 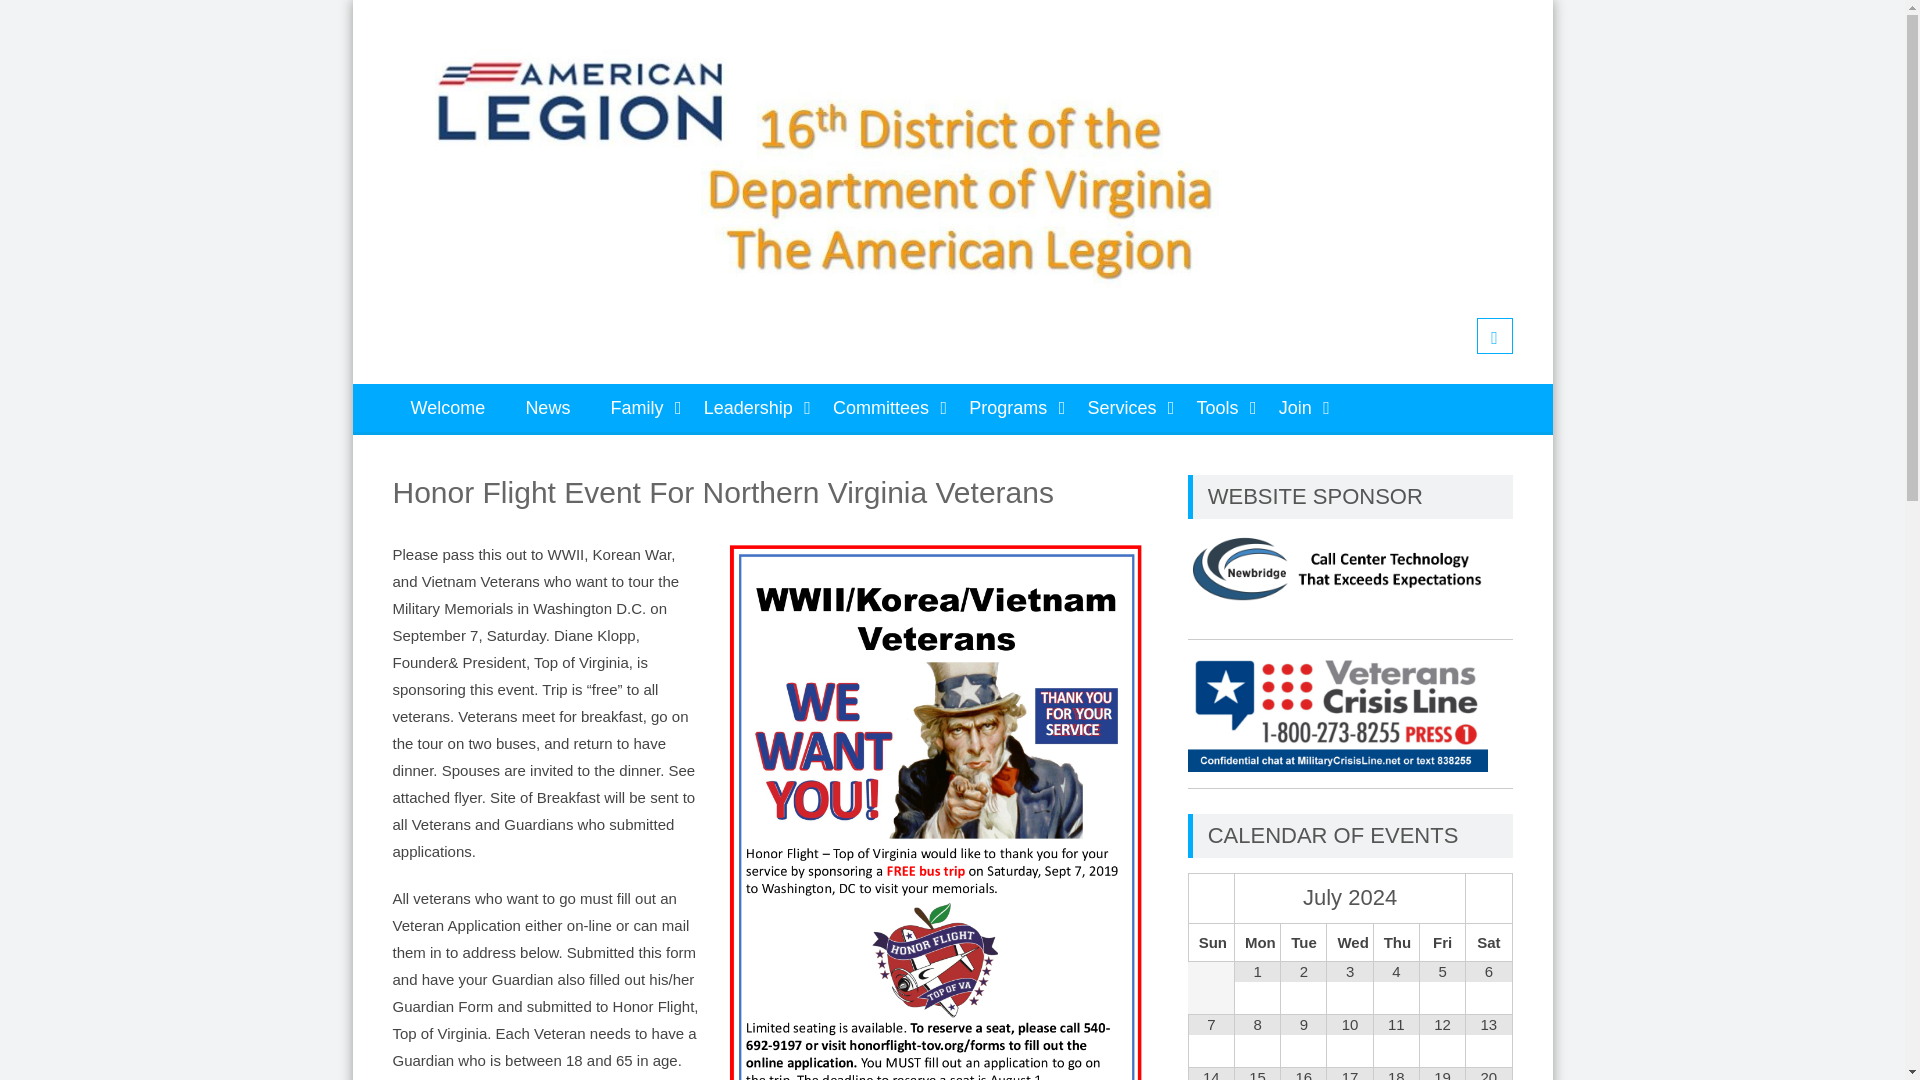 What do you see at coordinates (1121, 408) in the screenshot?
I see `Services` at bounding box center [1121, 408].